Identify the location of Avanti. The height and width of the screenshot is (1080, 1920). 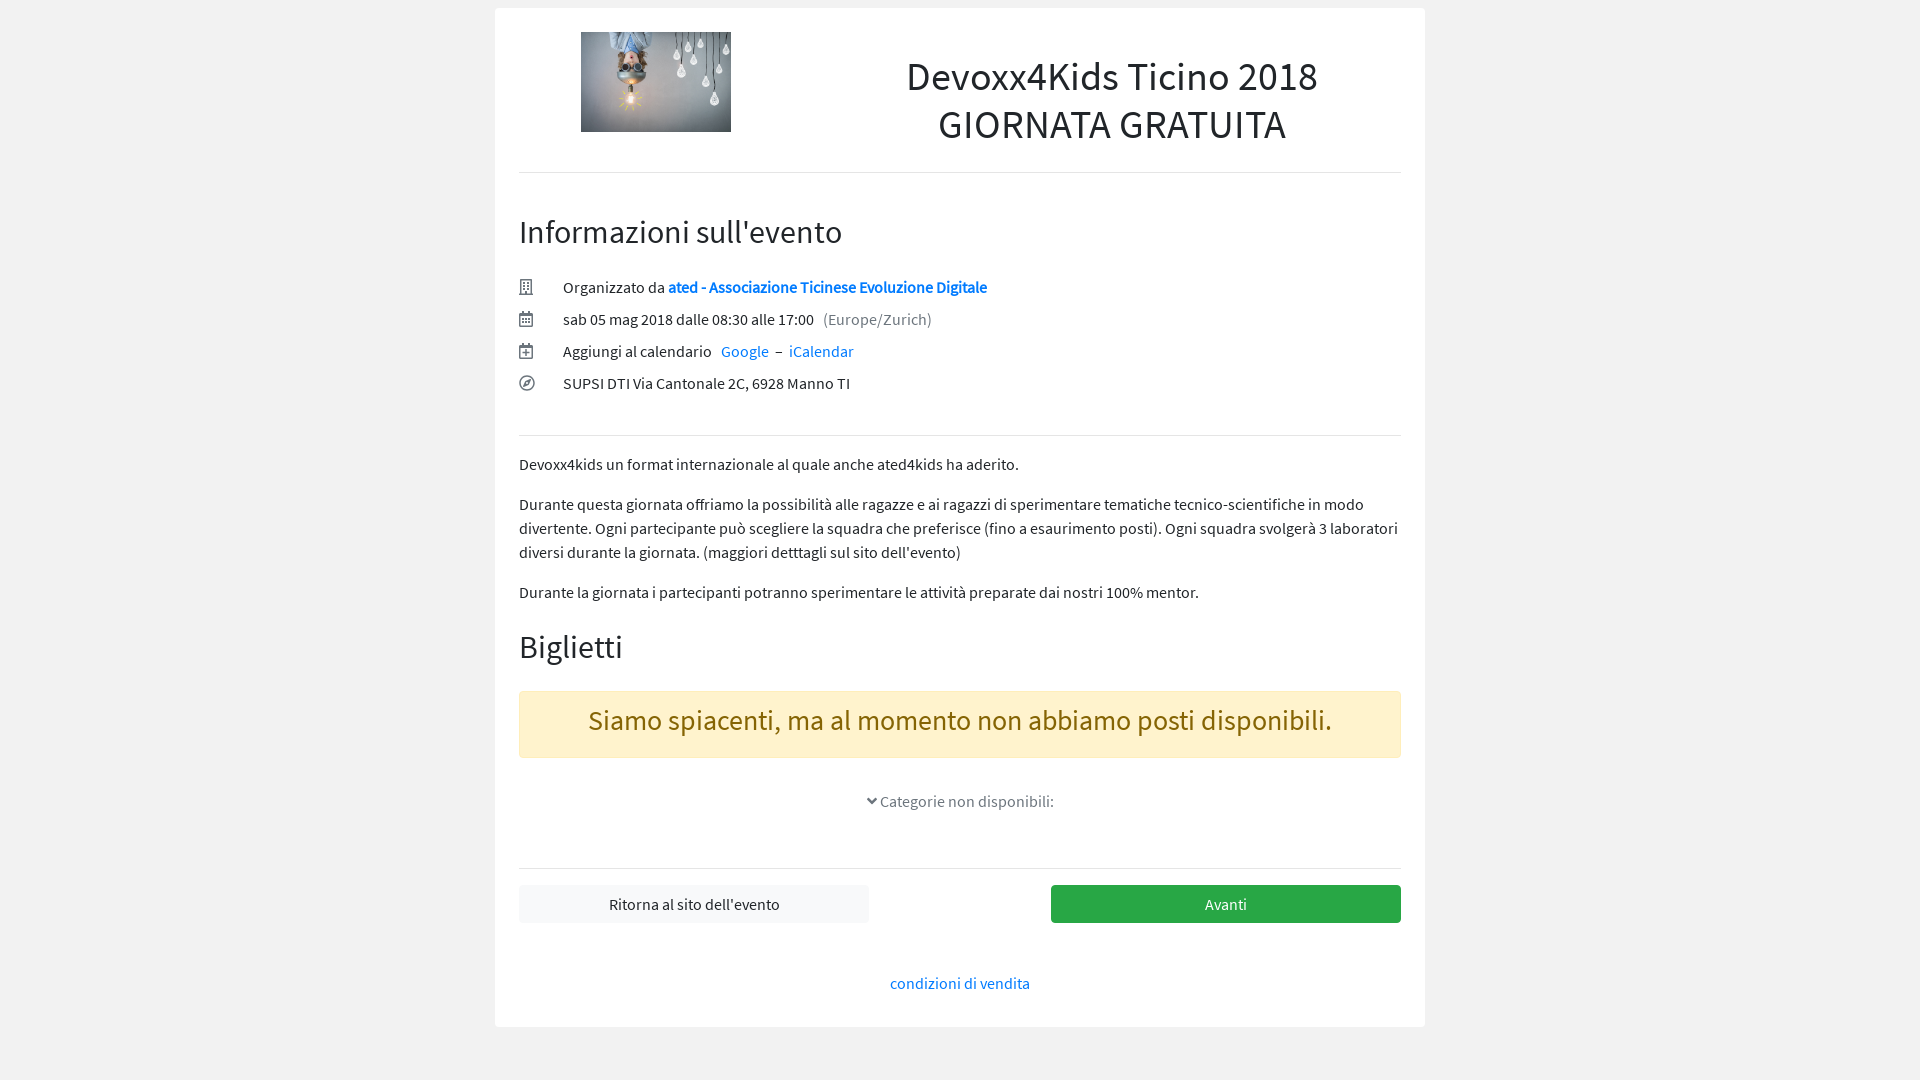
(1226, 904).